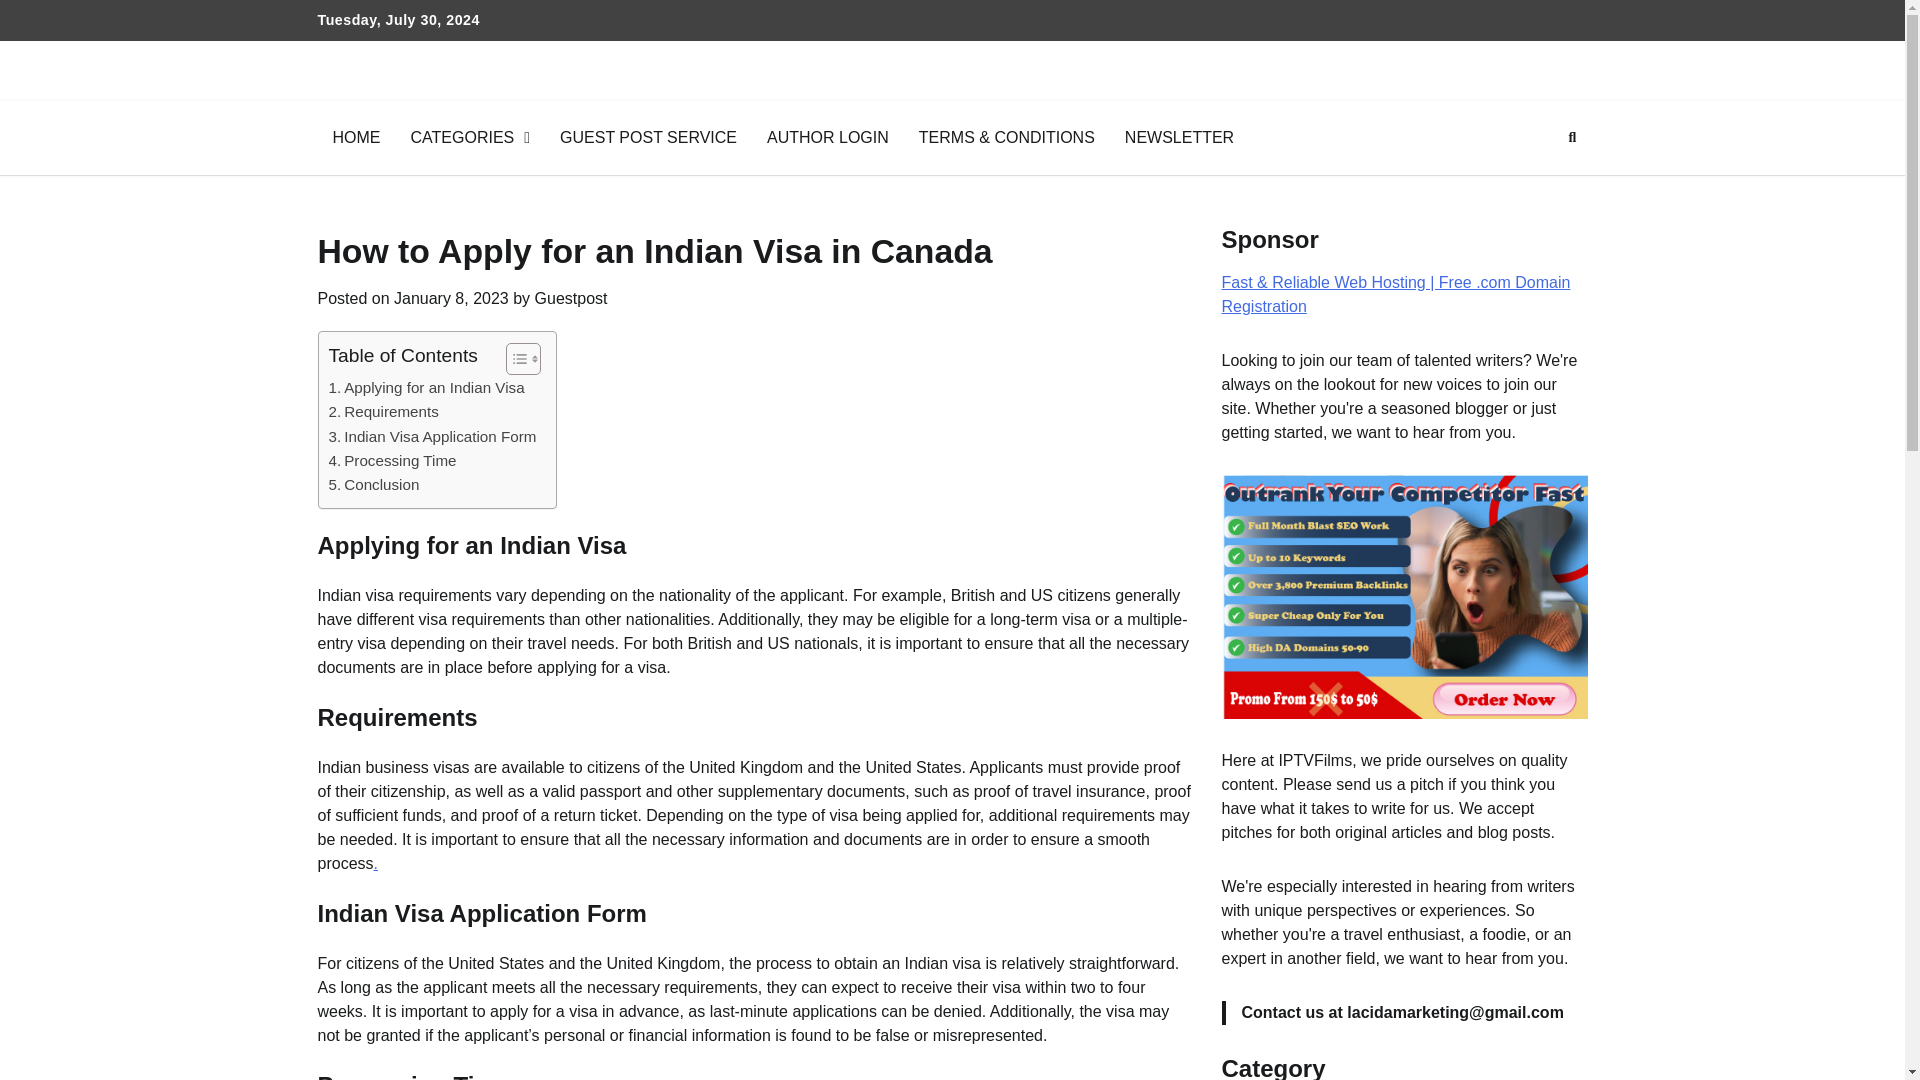 The height and width of the screenshot is (1080, 1920). Describe the element at coordinates (648, 138) in the screenshot. I see `GUEST POST SERVICE` at that location.